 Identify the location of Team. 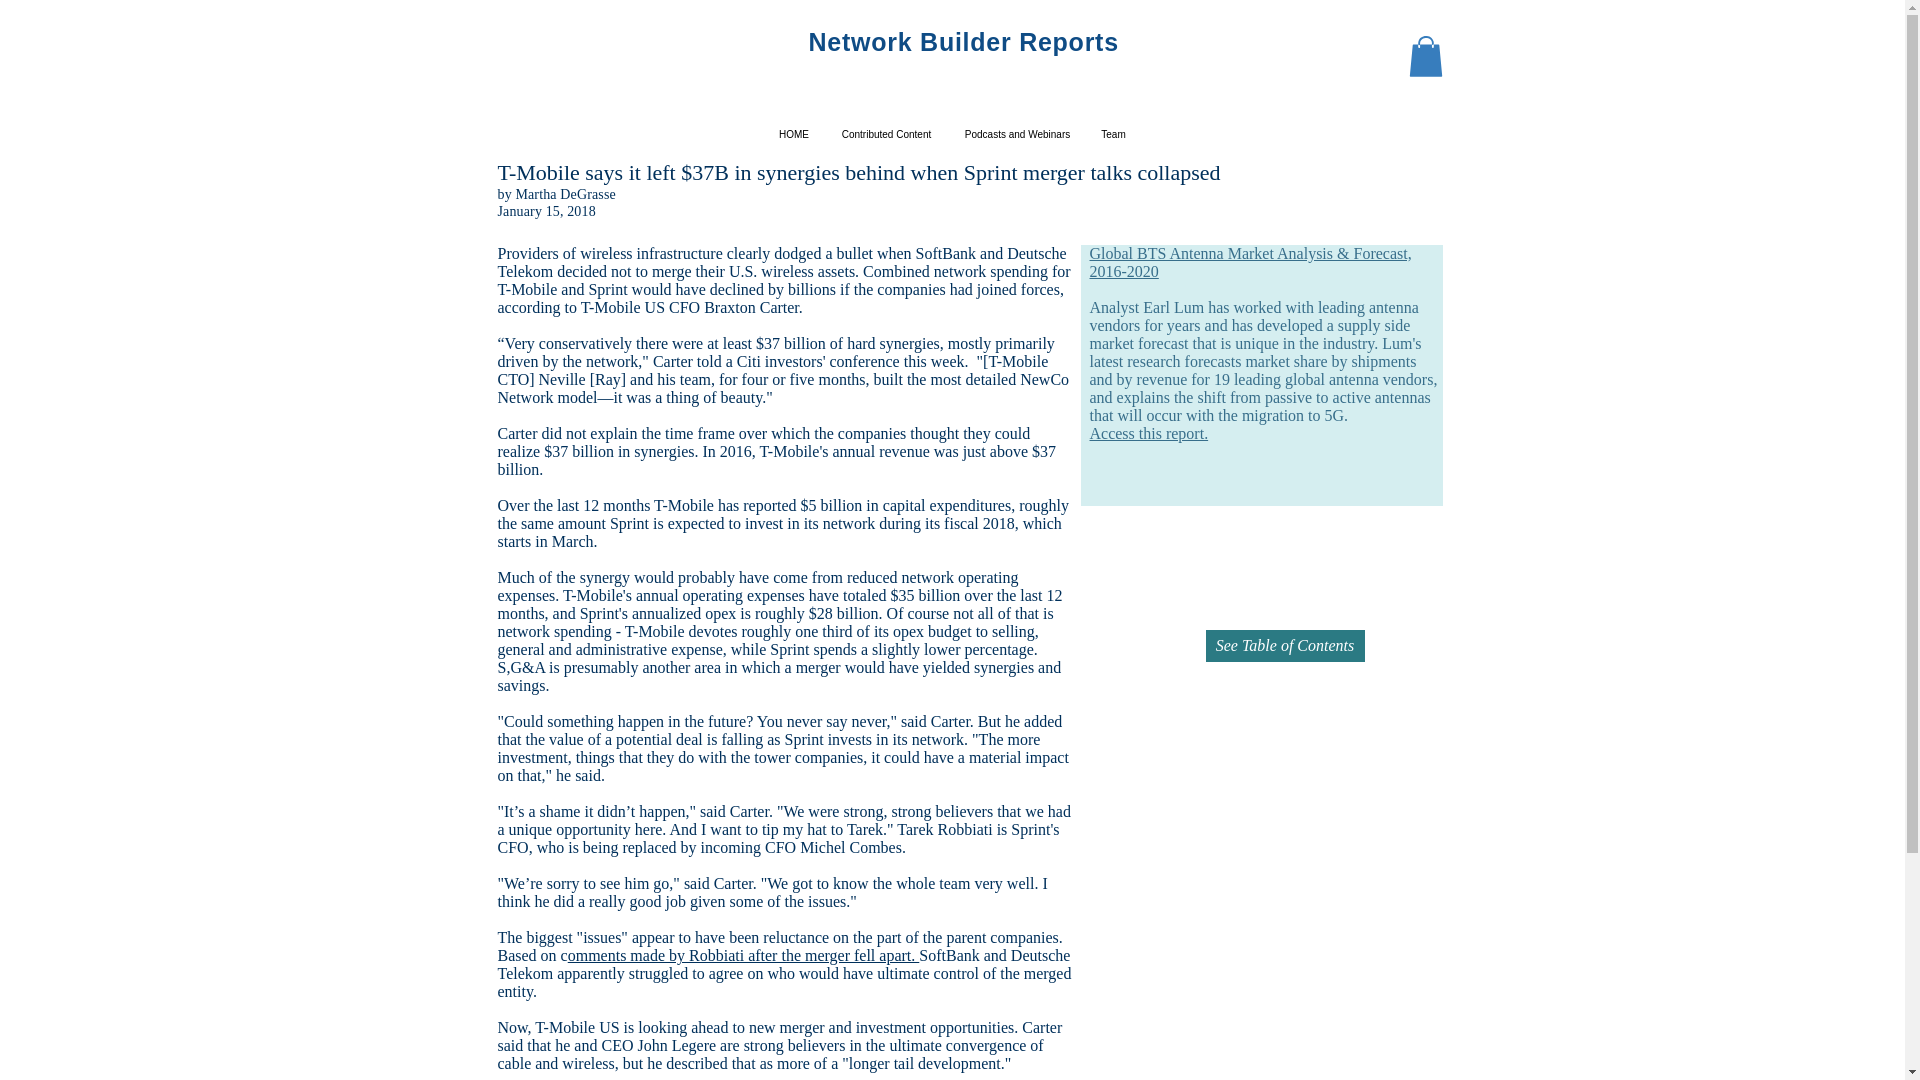
(1113, 134).